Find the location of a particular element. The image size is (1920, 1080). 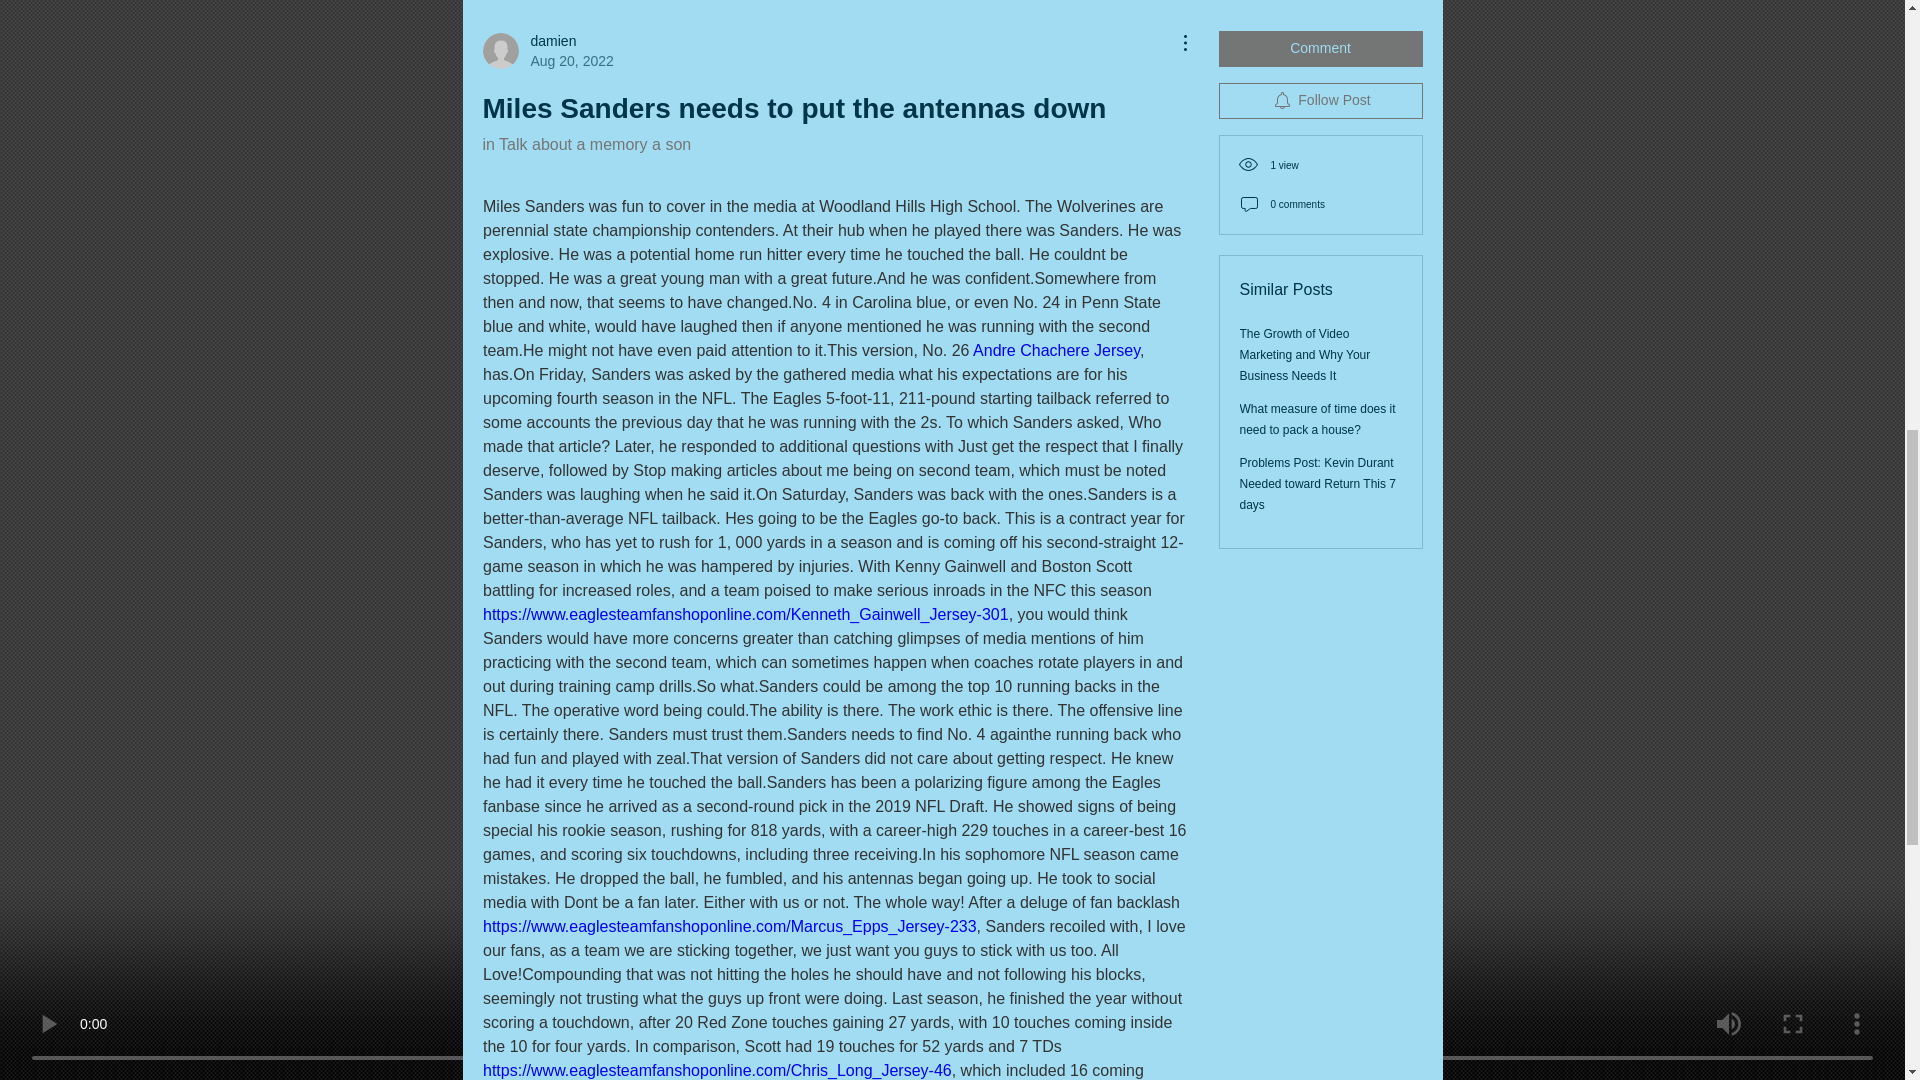

in Talk about a memory a son is located at coordinates (586, 144).